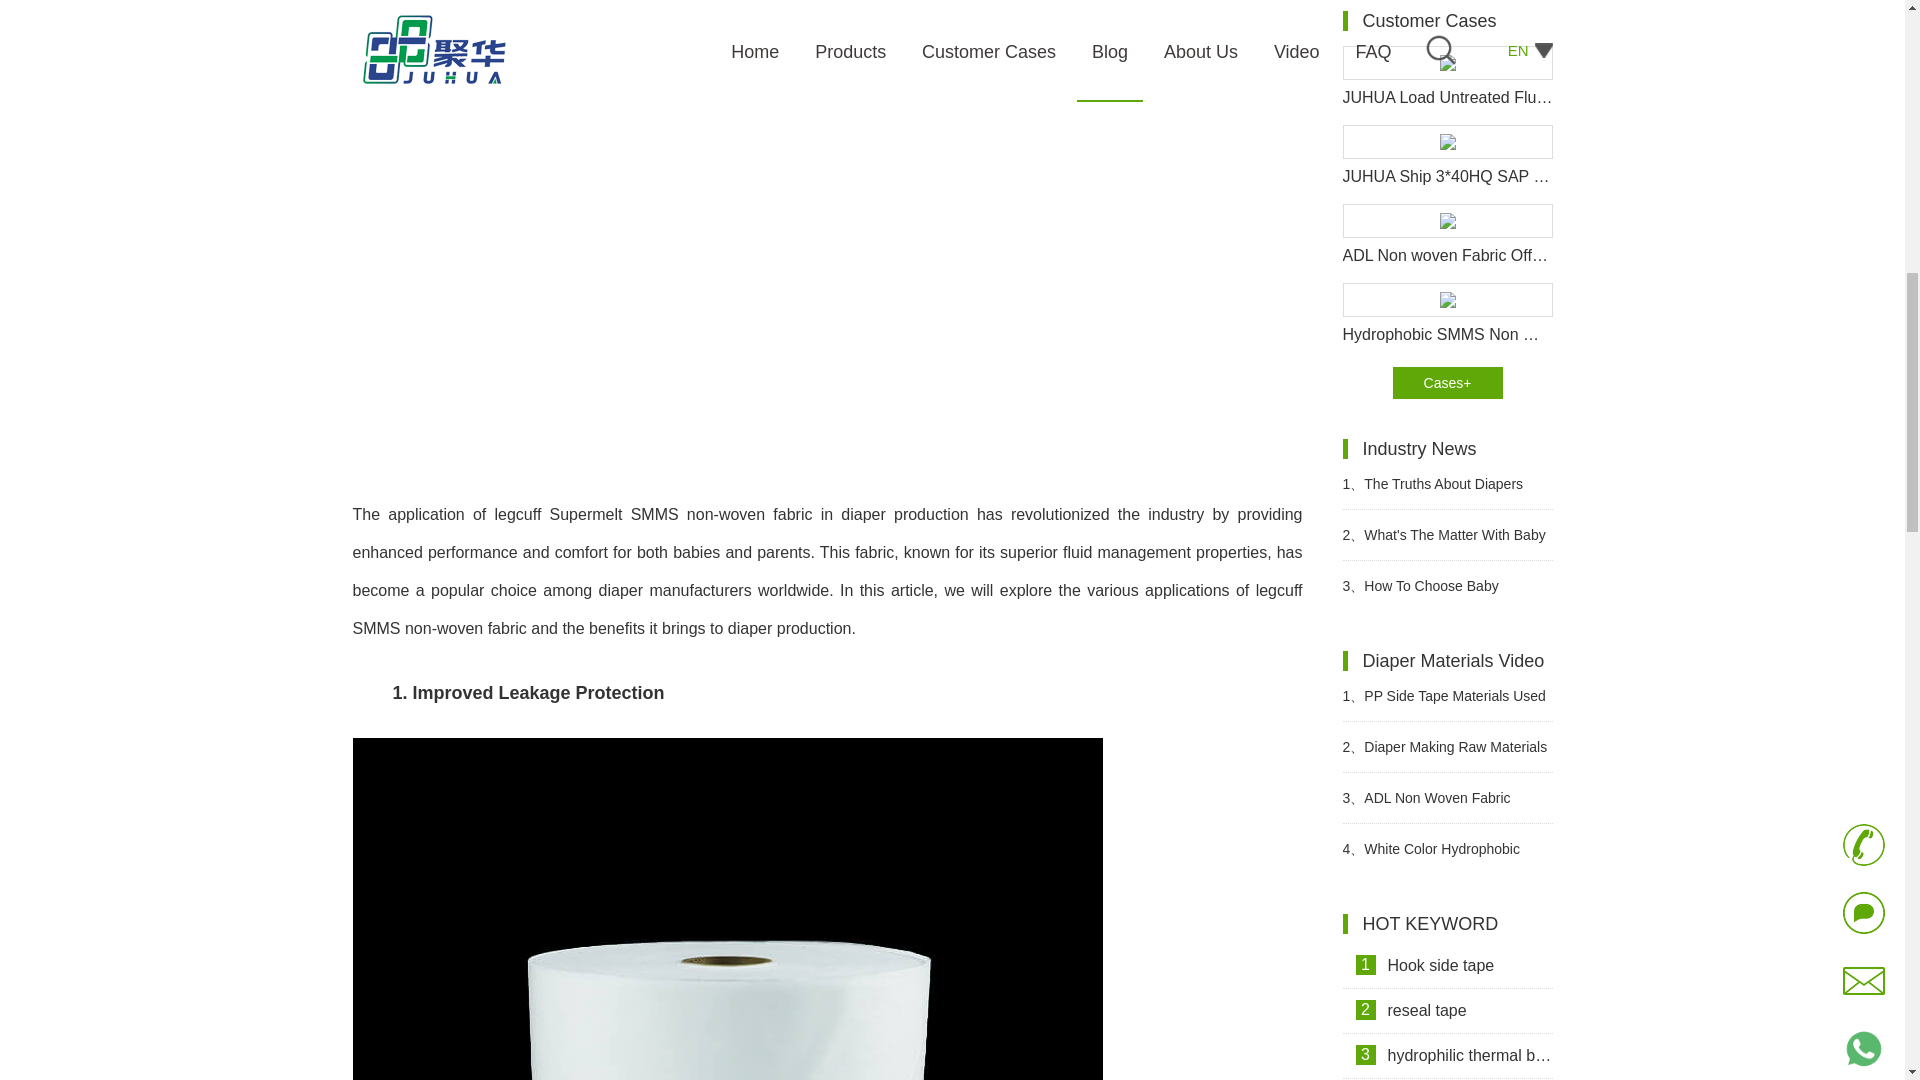 The image size is (1920, 1080). What do you see at coordinates (1446, 746) in the screenshot?
I see `Diaper Making Raw Materials Video` at bounding box center [1446, 746].